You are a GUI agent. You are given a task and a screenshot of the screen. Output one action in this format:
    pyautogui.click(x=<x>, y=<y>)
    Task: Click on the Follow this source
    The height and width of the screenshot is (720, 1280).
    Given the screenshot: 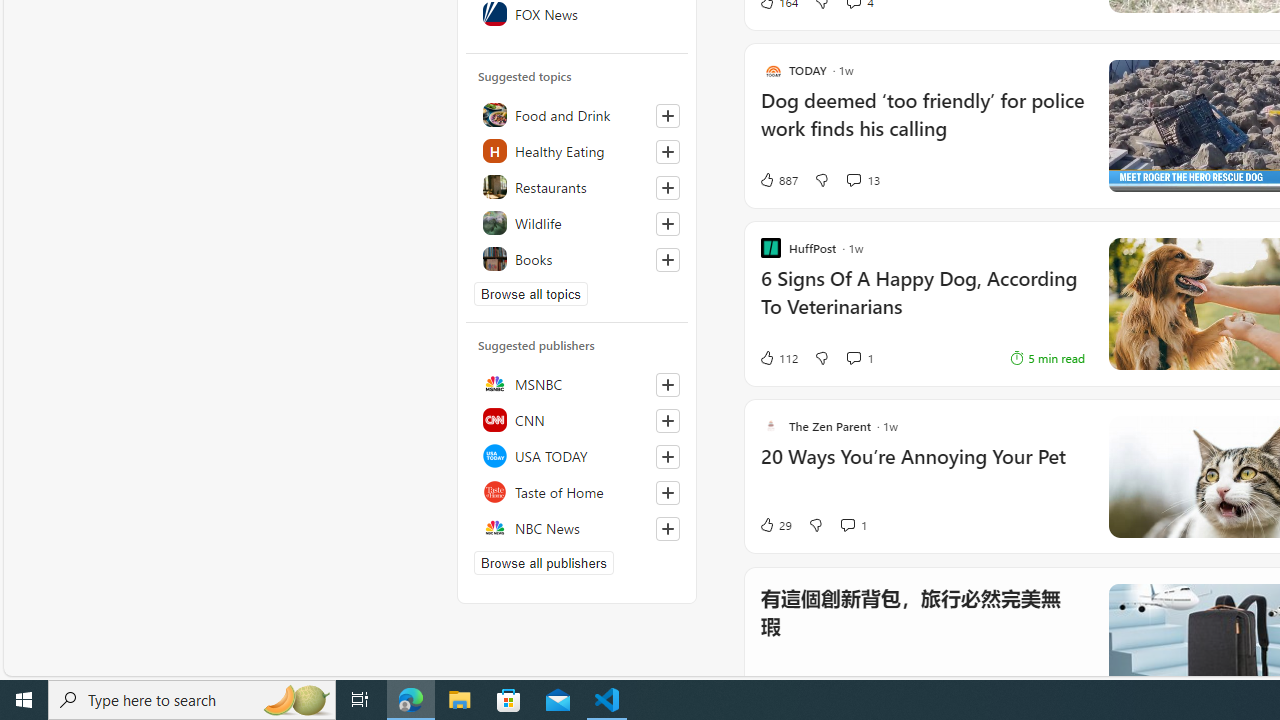 What is the action you would take?
    pyautogui.click(x=668, y=528)
    